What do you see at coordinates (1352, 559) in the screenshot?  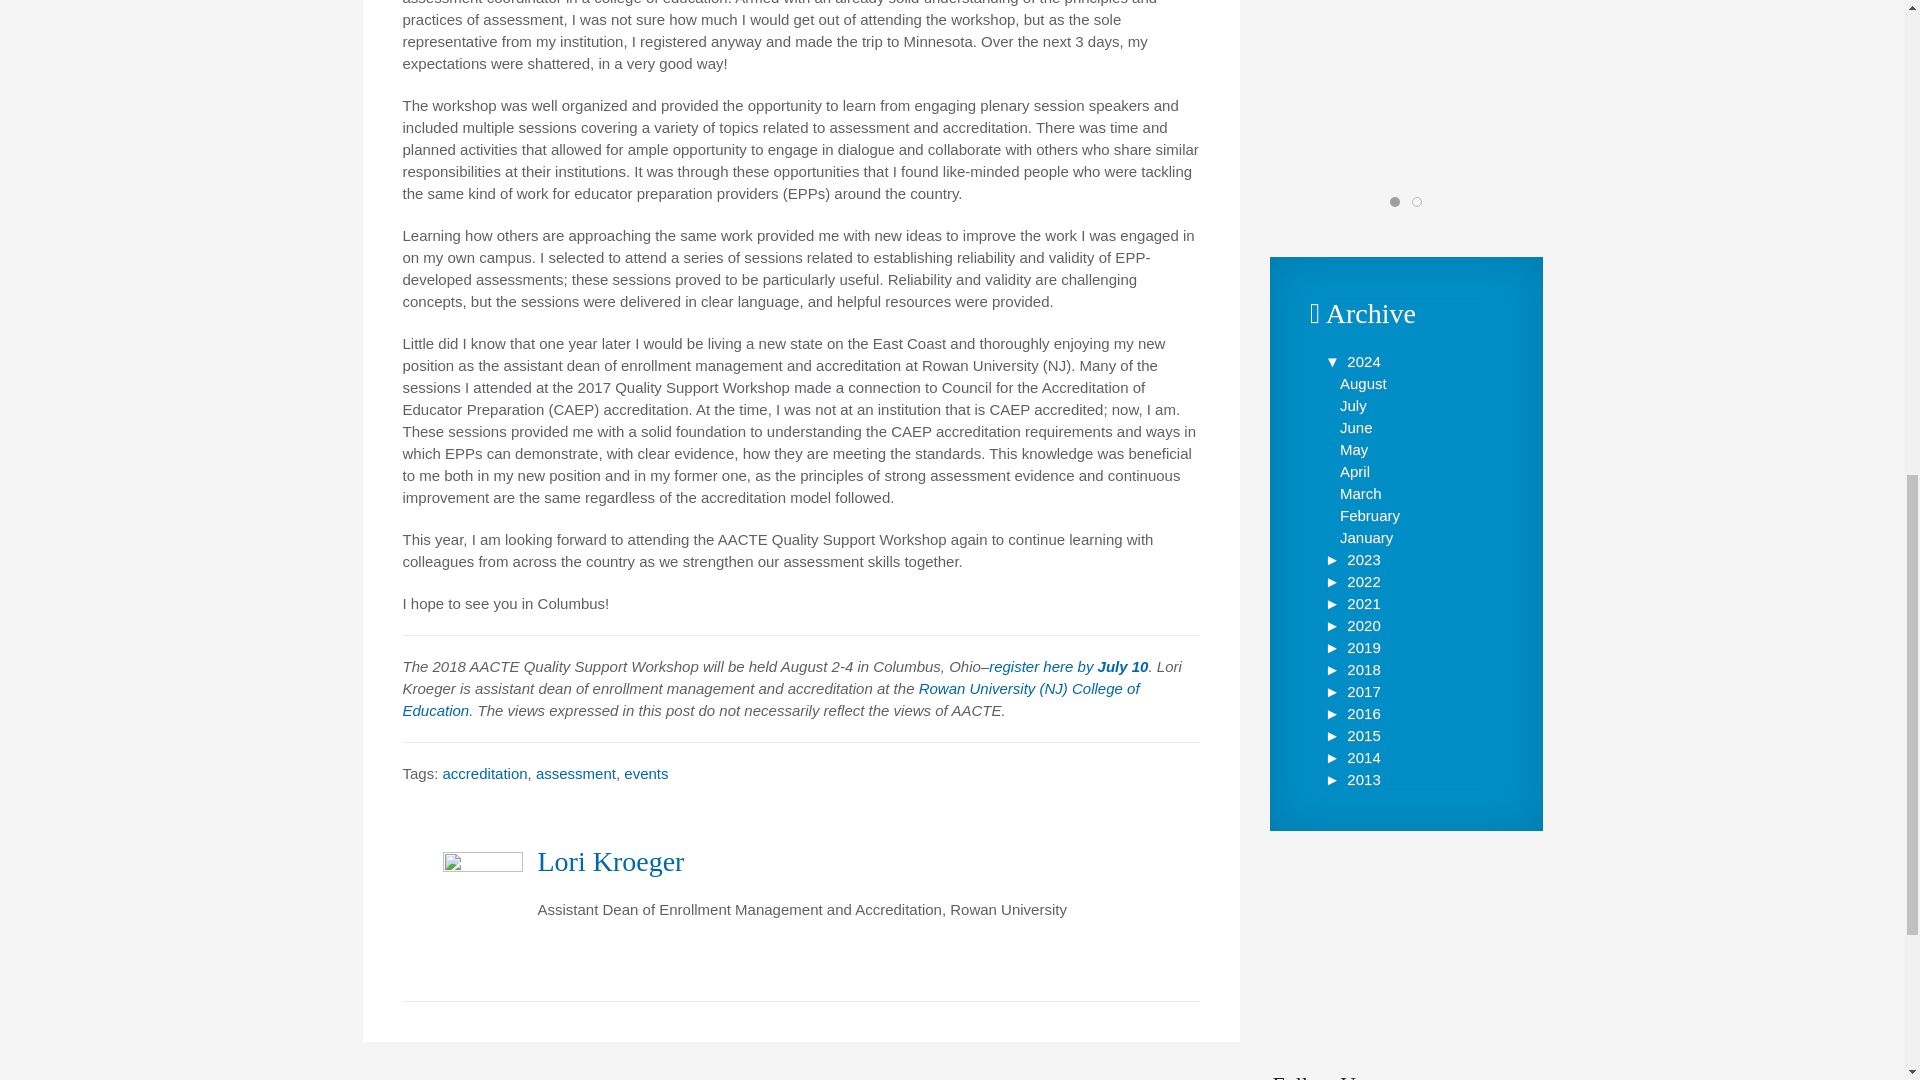 I see `2023` at bounding box center [1352, 559].